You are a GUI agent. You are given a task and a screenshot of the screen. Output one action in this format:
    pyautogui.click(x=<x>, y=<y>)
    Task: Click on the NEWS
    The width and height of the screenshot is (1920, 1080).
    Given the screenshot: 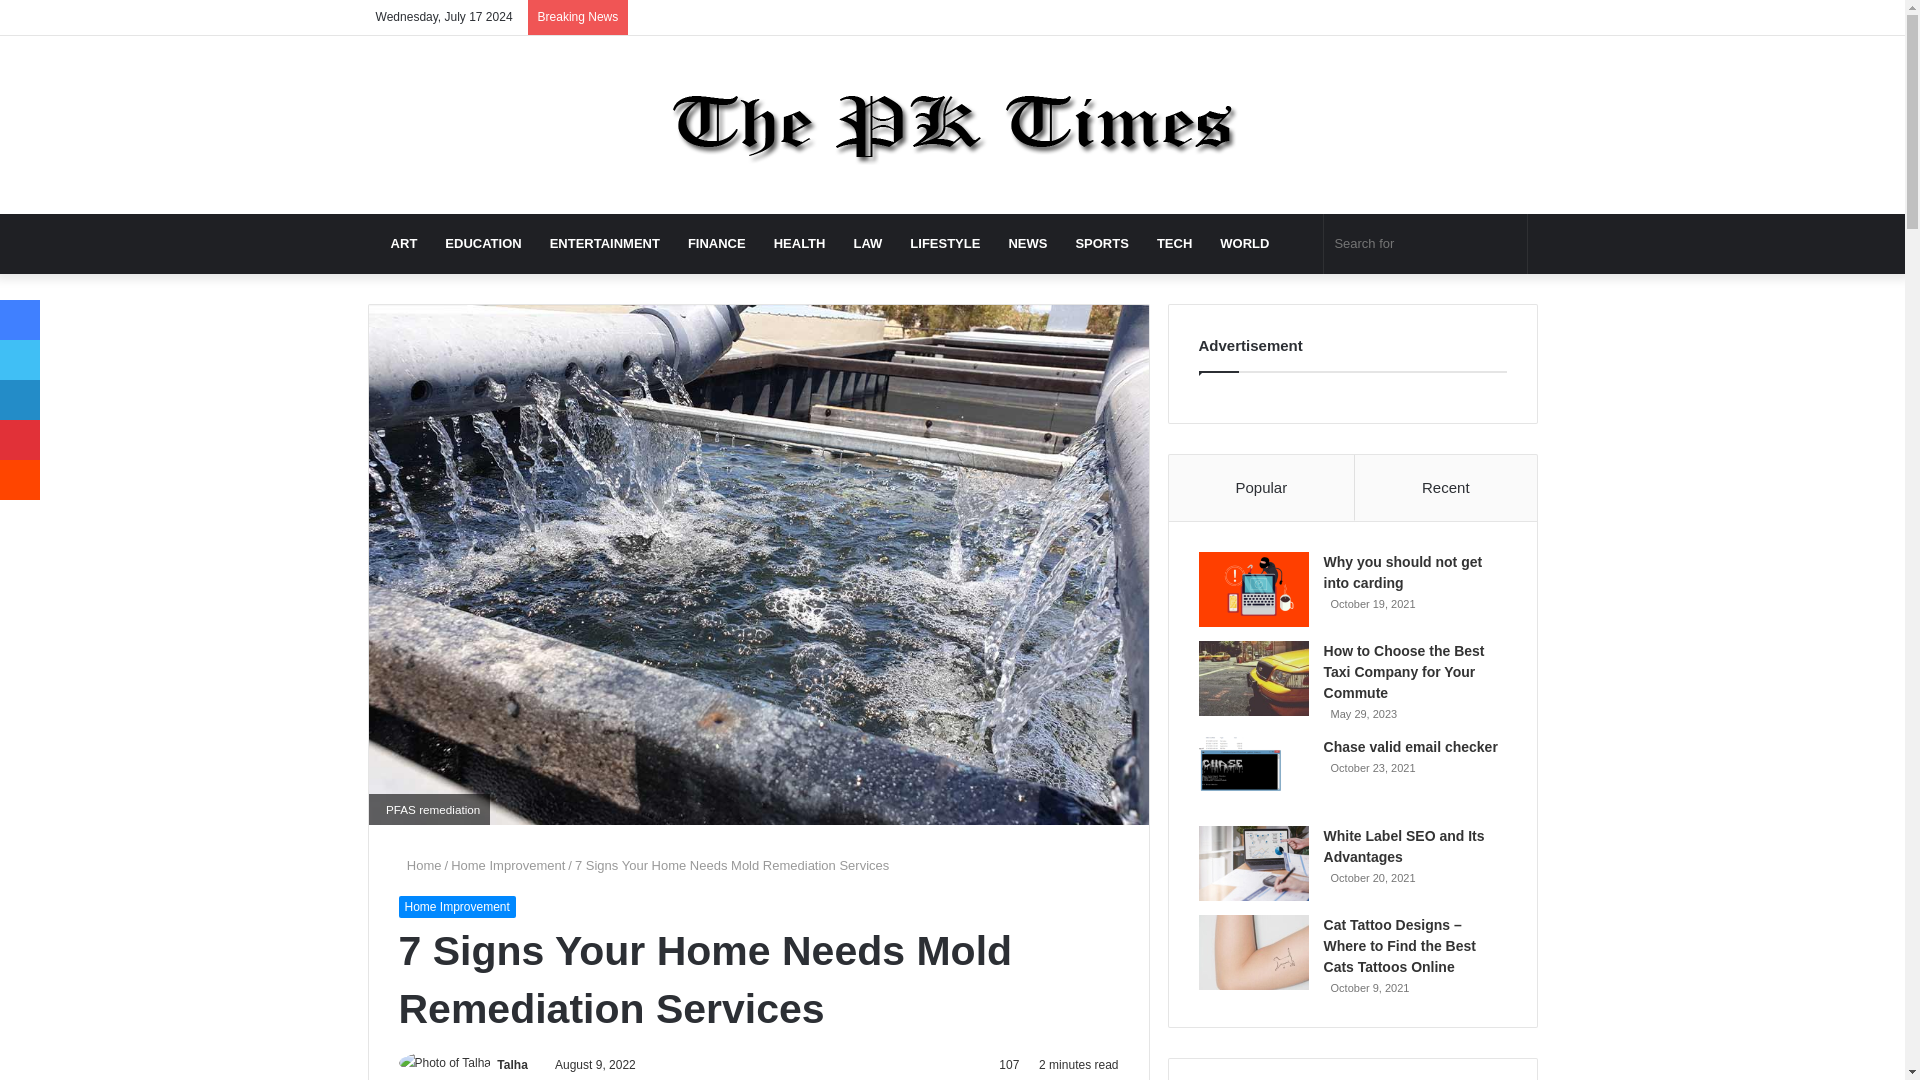 What is the action you would take?
    pyautogui.click(x=1028, y=244)
    